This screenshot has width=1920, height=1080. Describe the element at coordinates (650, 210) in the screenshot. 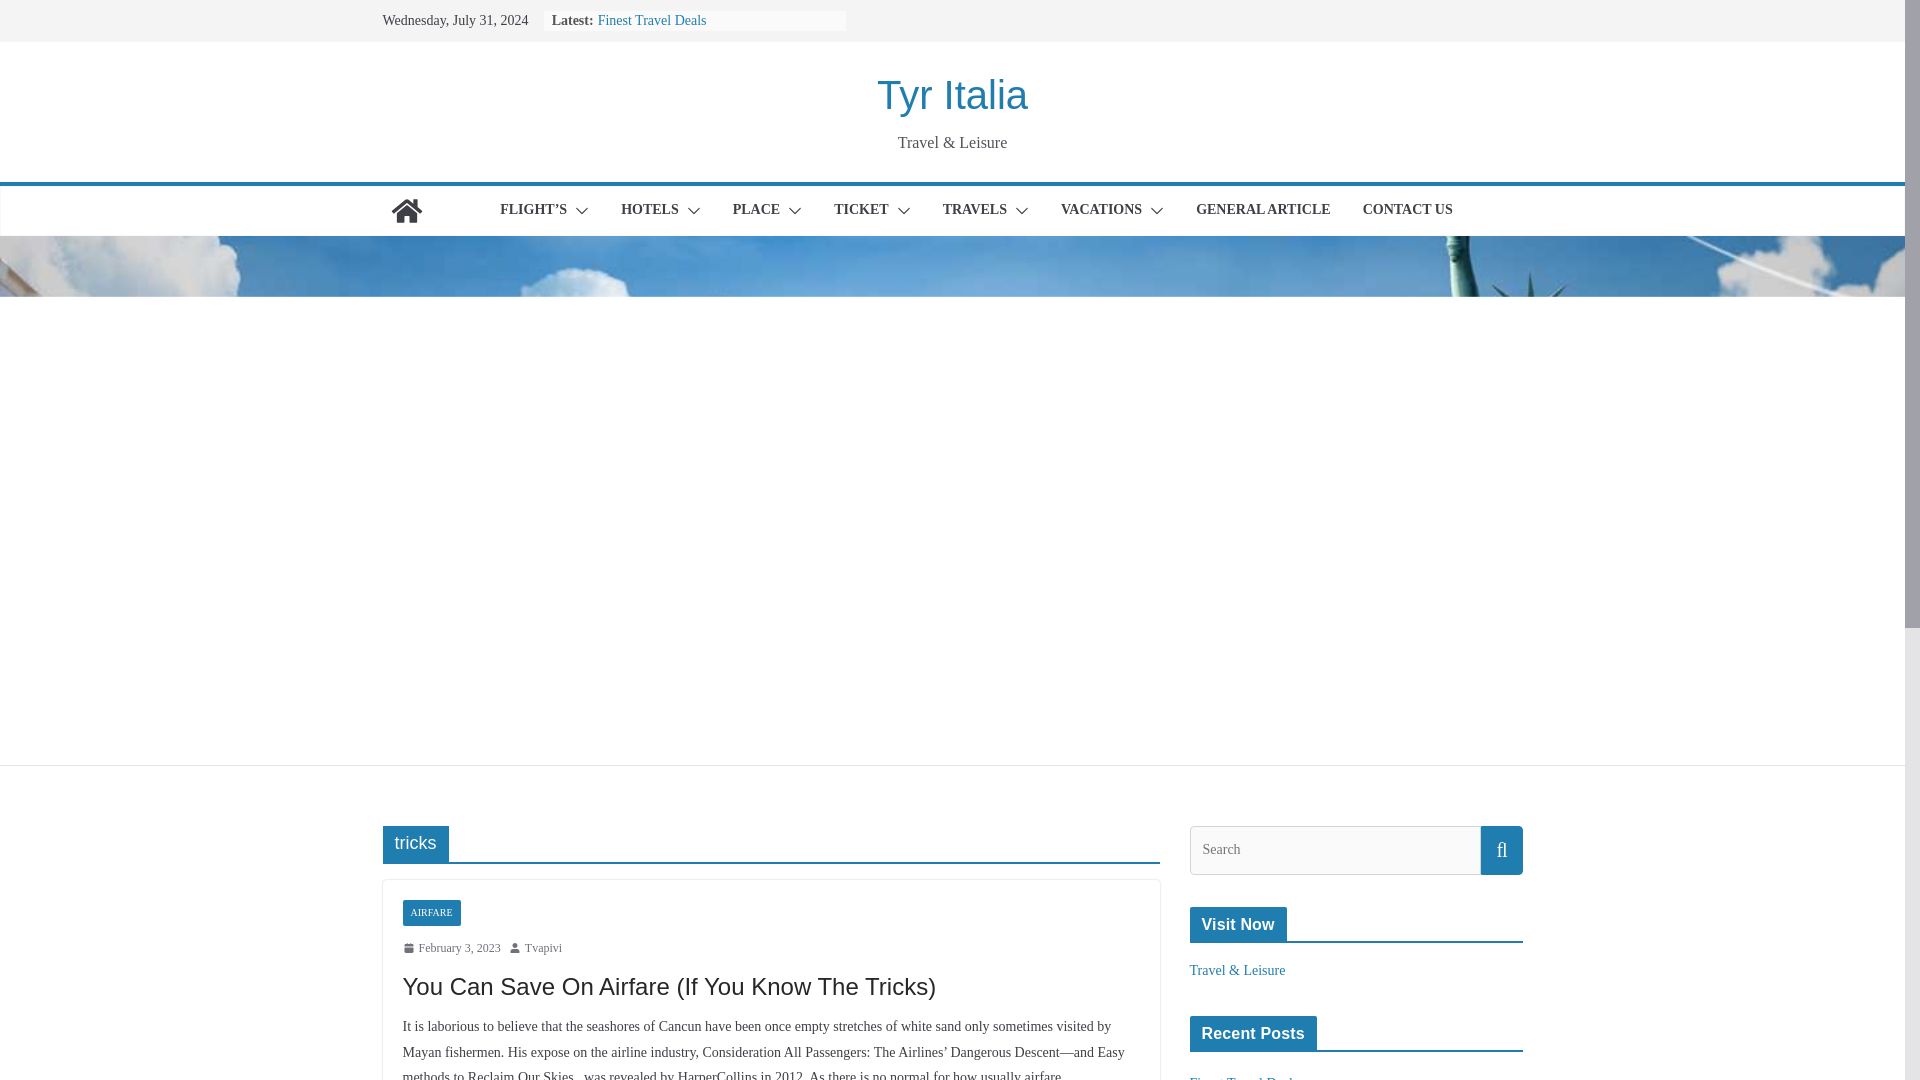

I see `HOTELS` at that location.